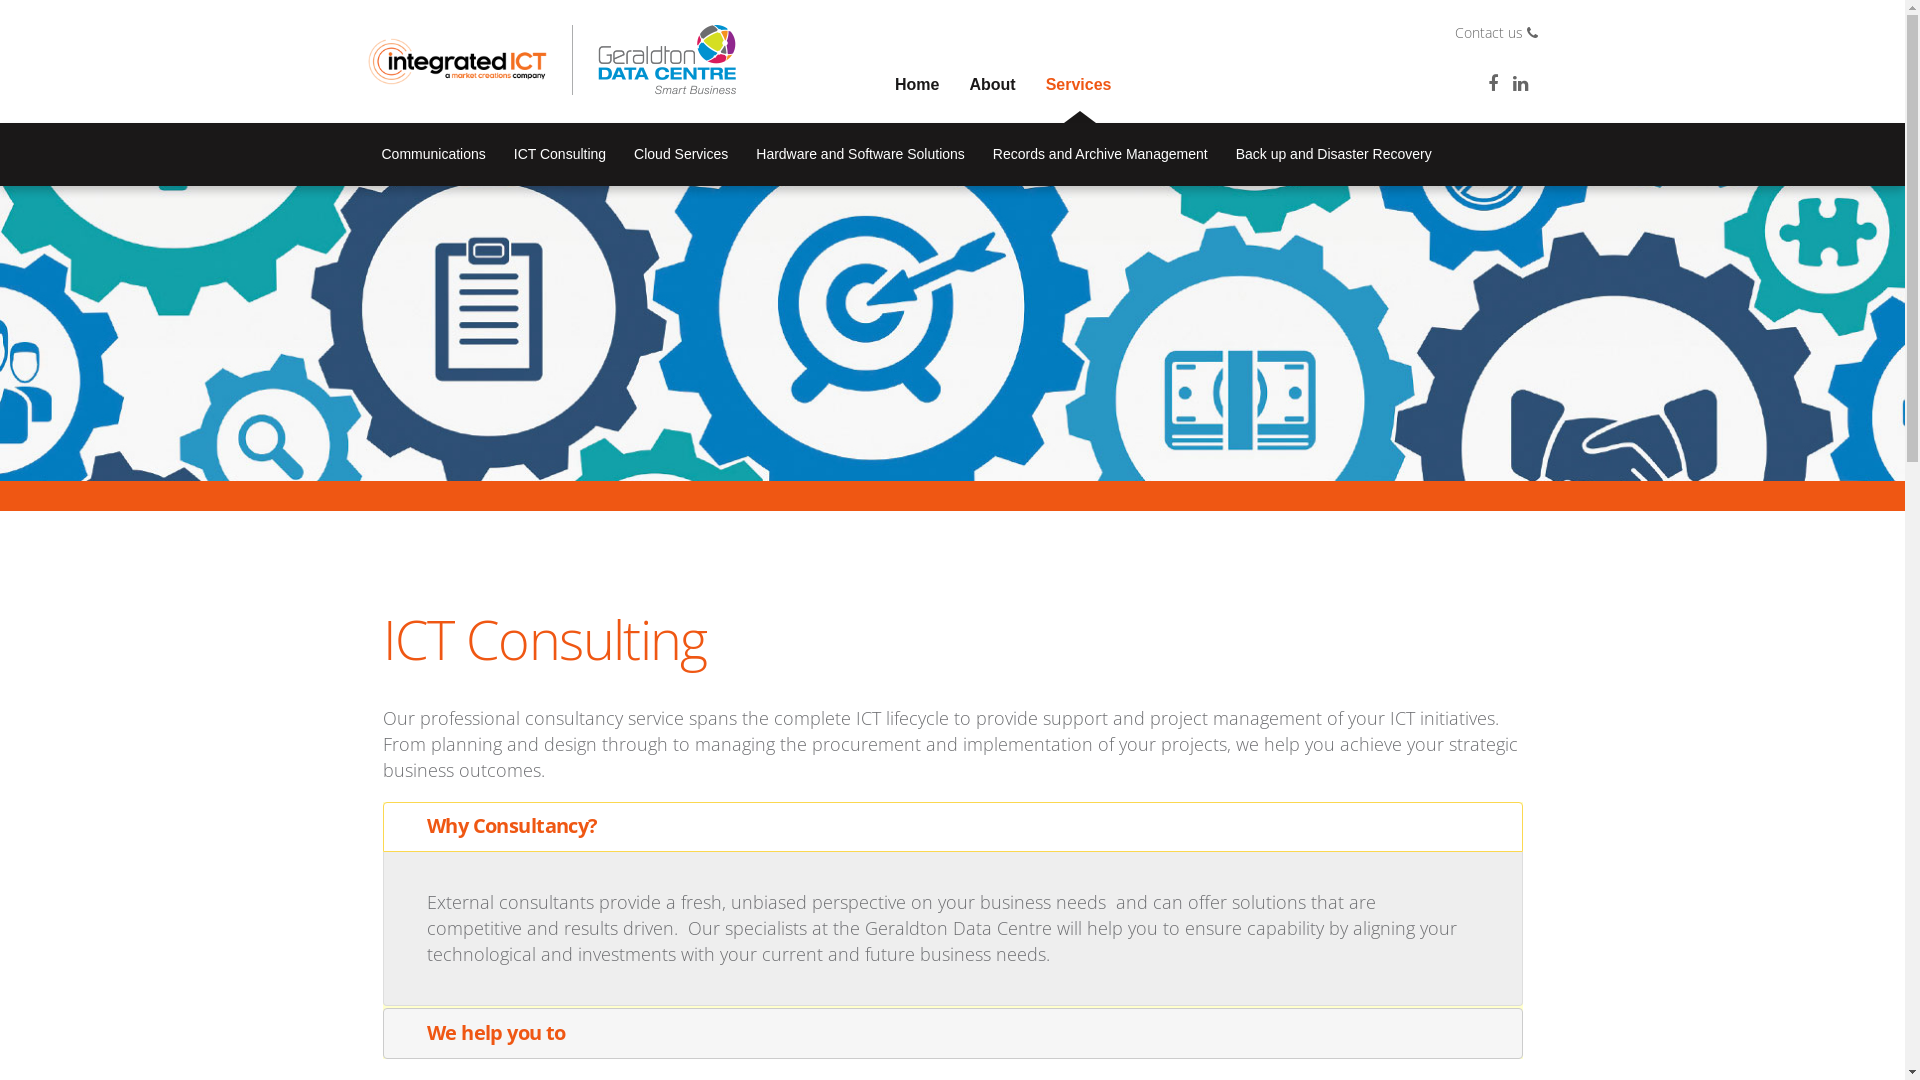 The height and width of the screenshot is (1080, 1920). Describe the element at coordinates (434, 154) in the screenshot. I see `Communications` at that location.